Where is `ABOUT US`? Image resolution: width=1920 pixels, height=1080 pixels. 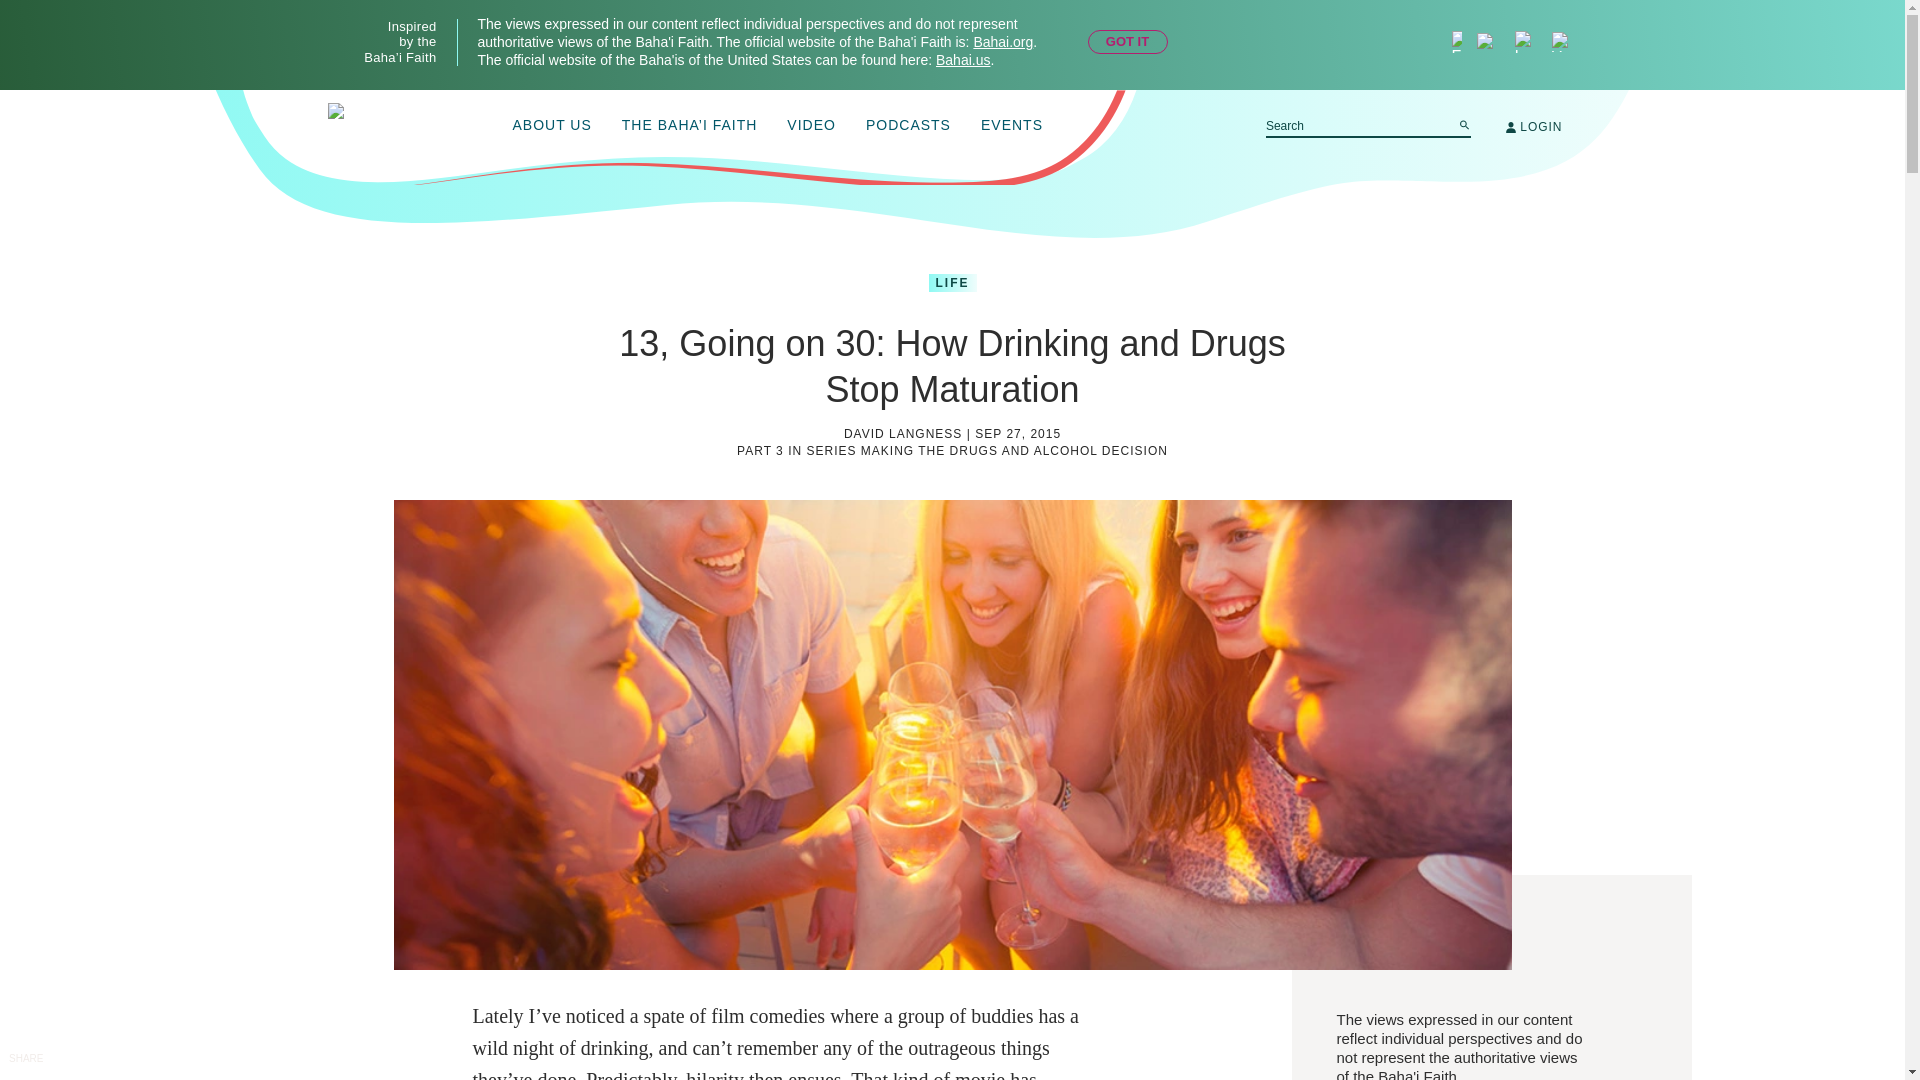
ABOUT US is located at coordinates (552, 126).